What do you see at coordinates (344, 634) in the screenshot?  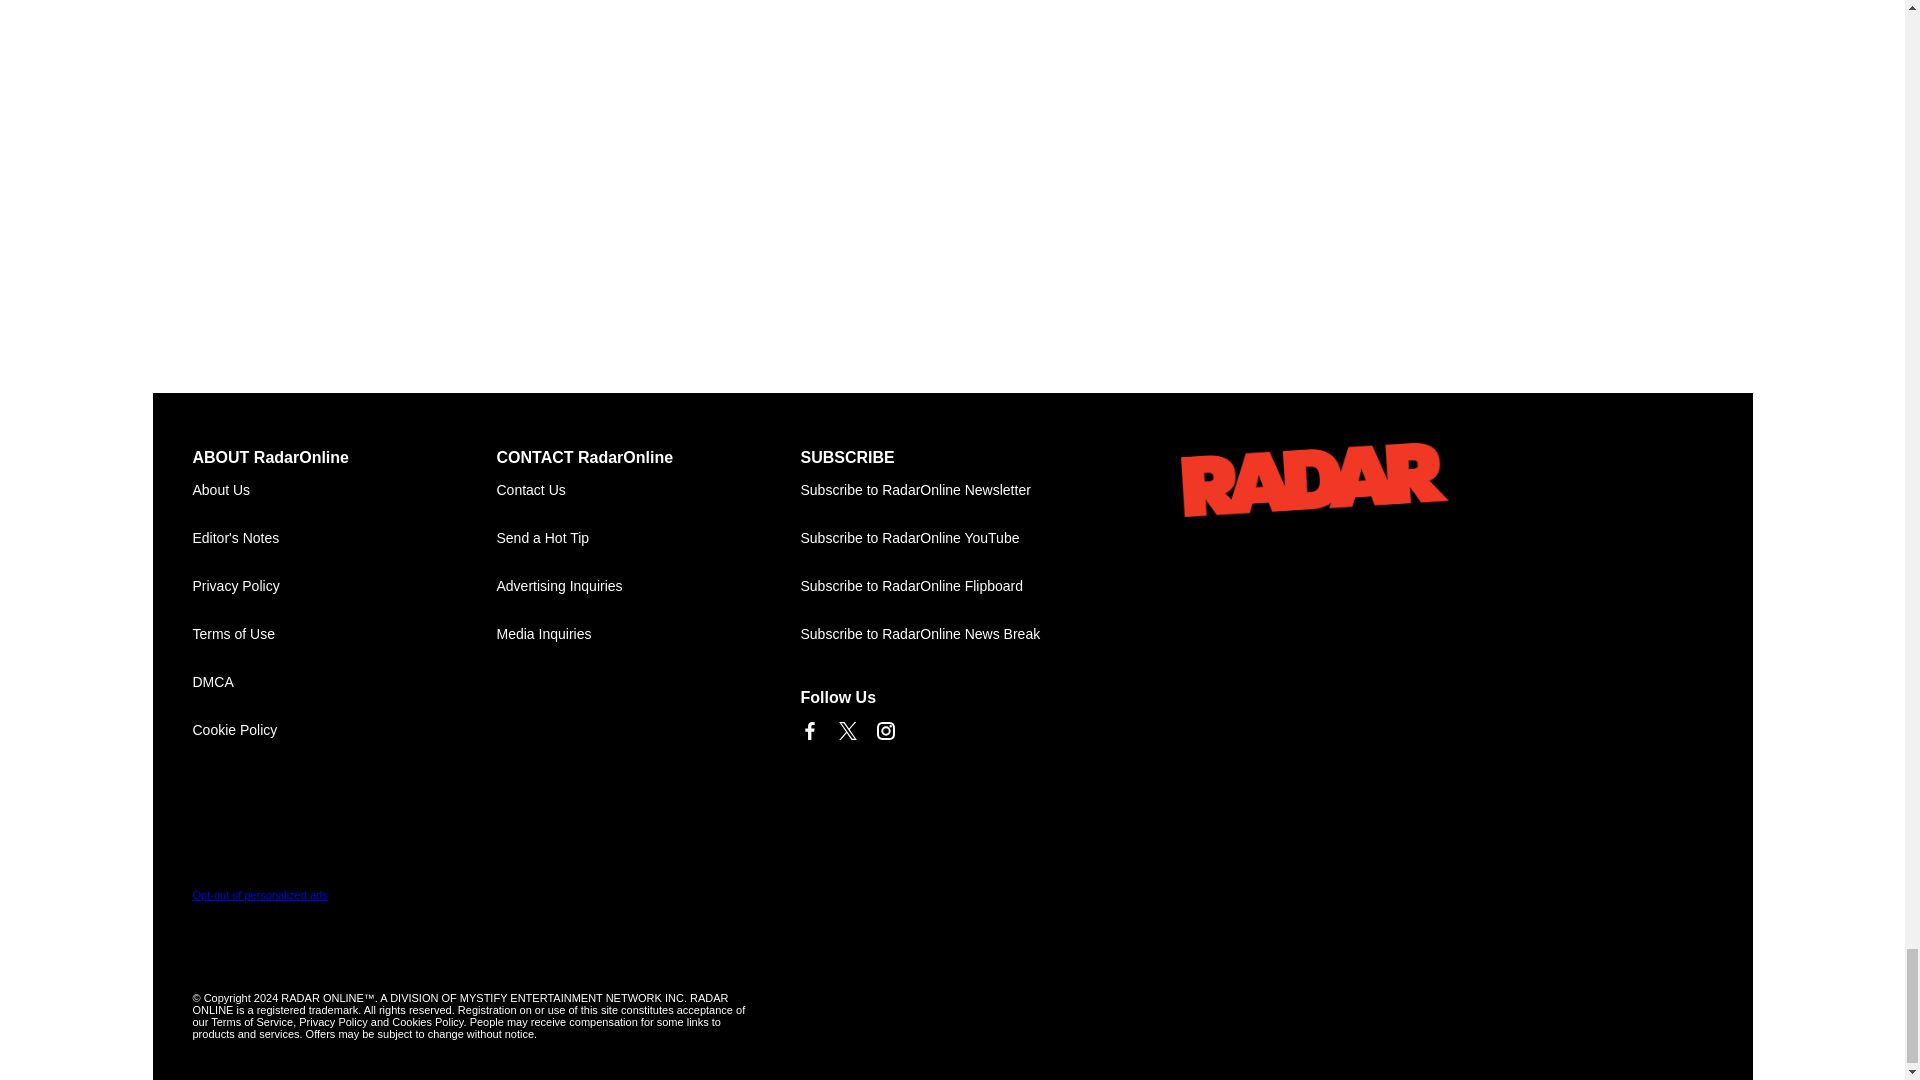 I see `Terms of Use` at bounding box center [344, 634].